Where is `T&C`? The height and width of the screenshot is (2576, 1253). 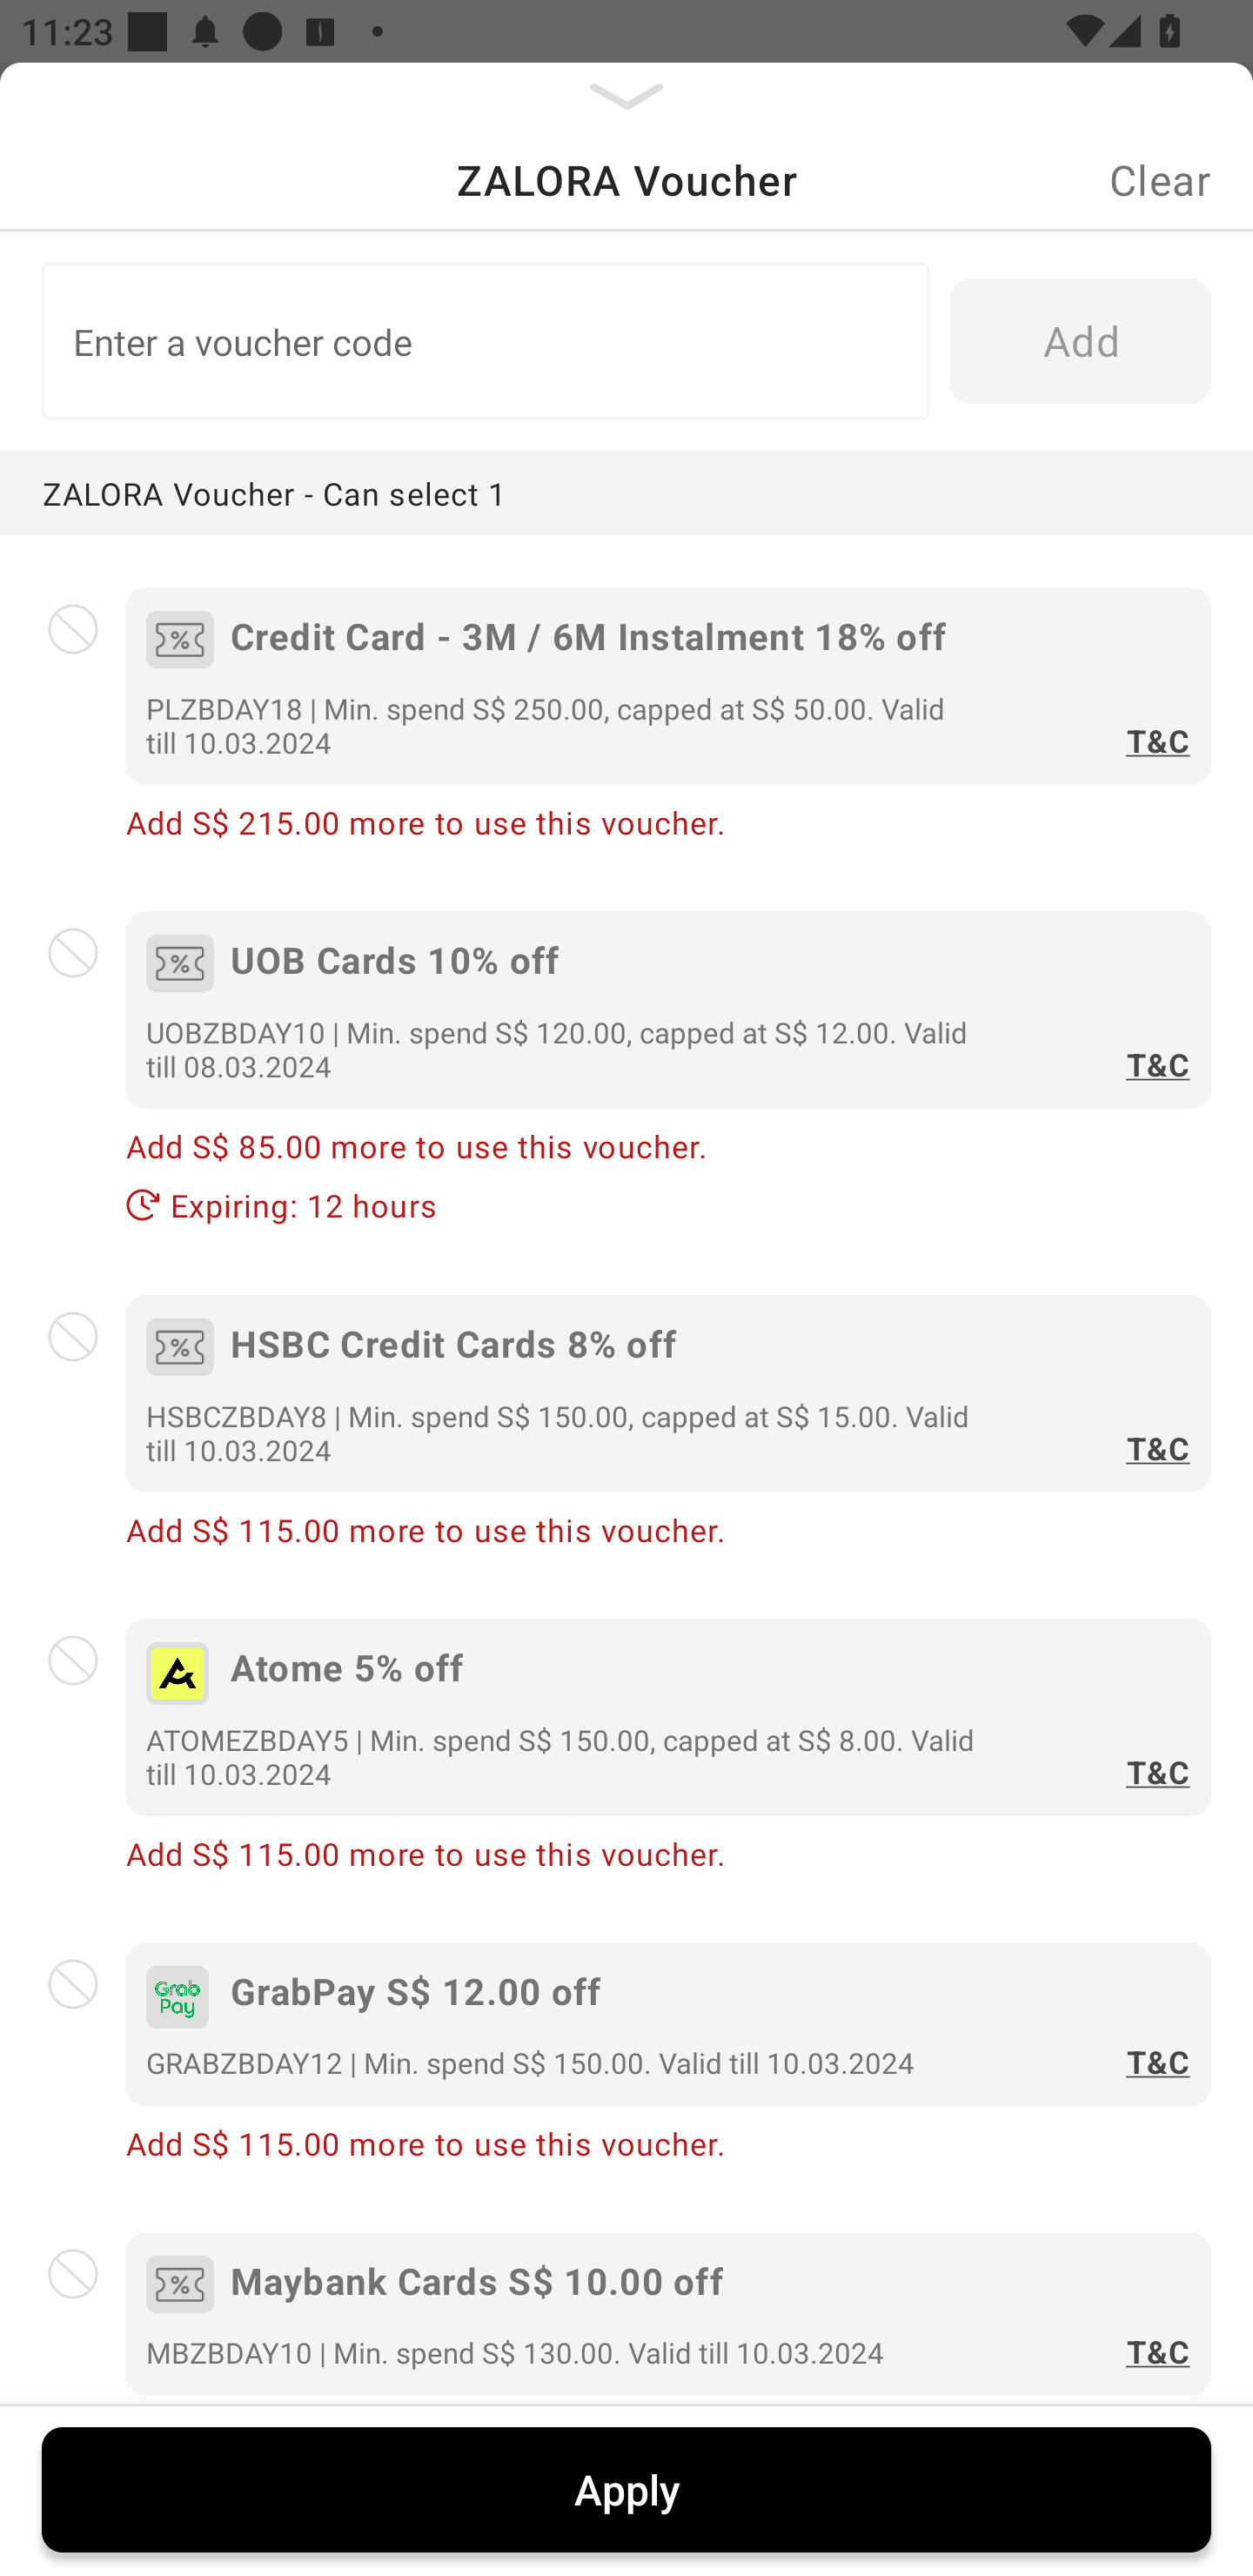
T&C is located at coordinates (1152, 1432).